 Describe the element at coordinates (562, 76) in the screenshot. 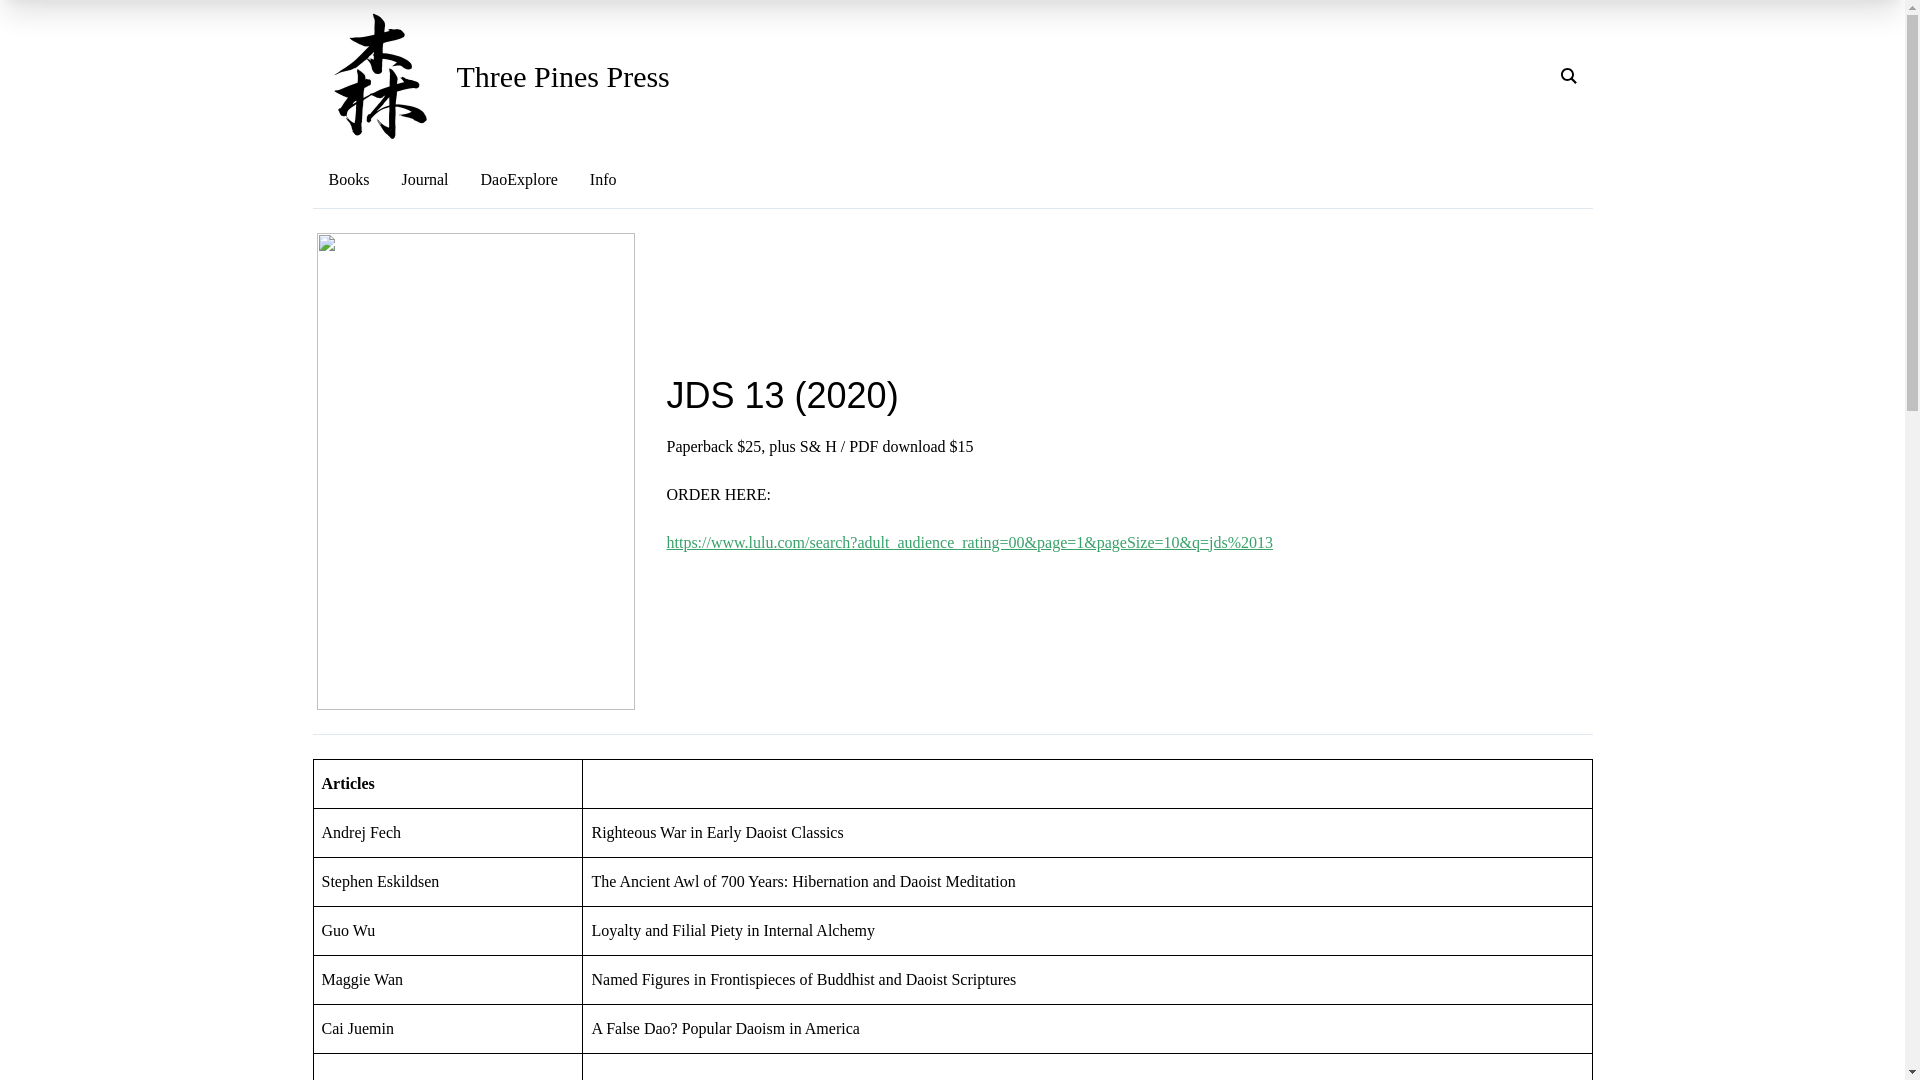

I see `Three Pines Press` at that location.